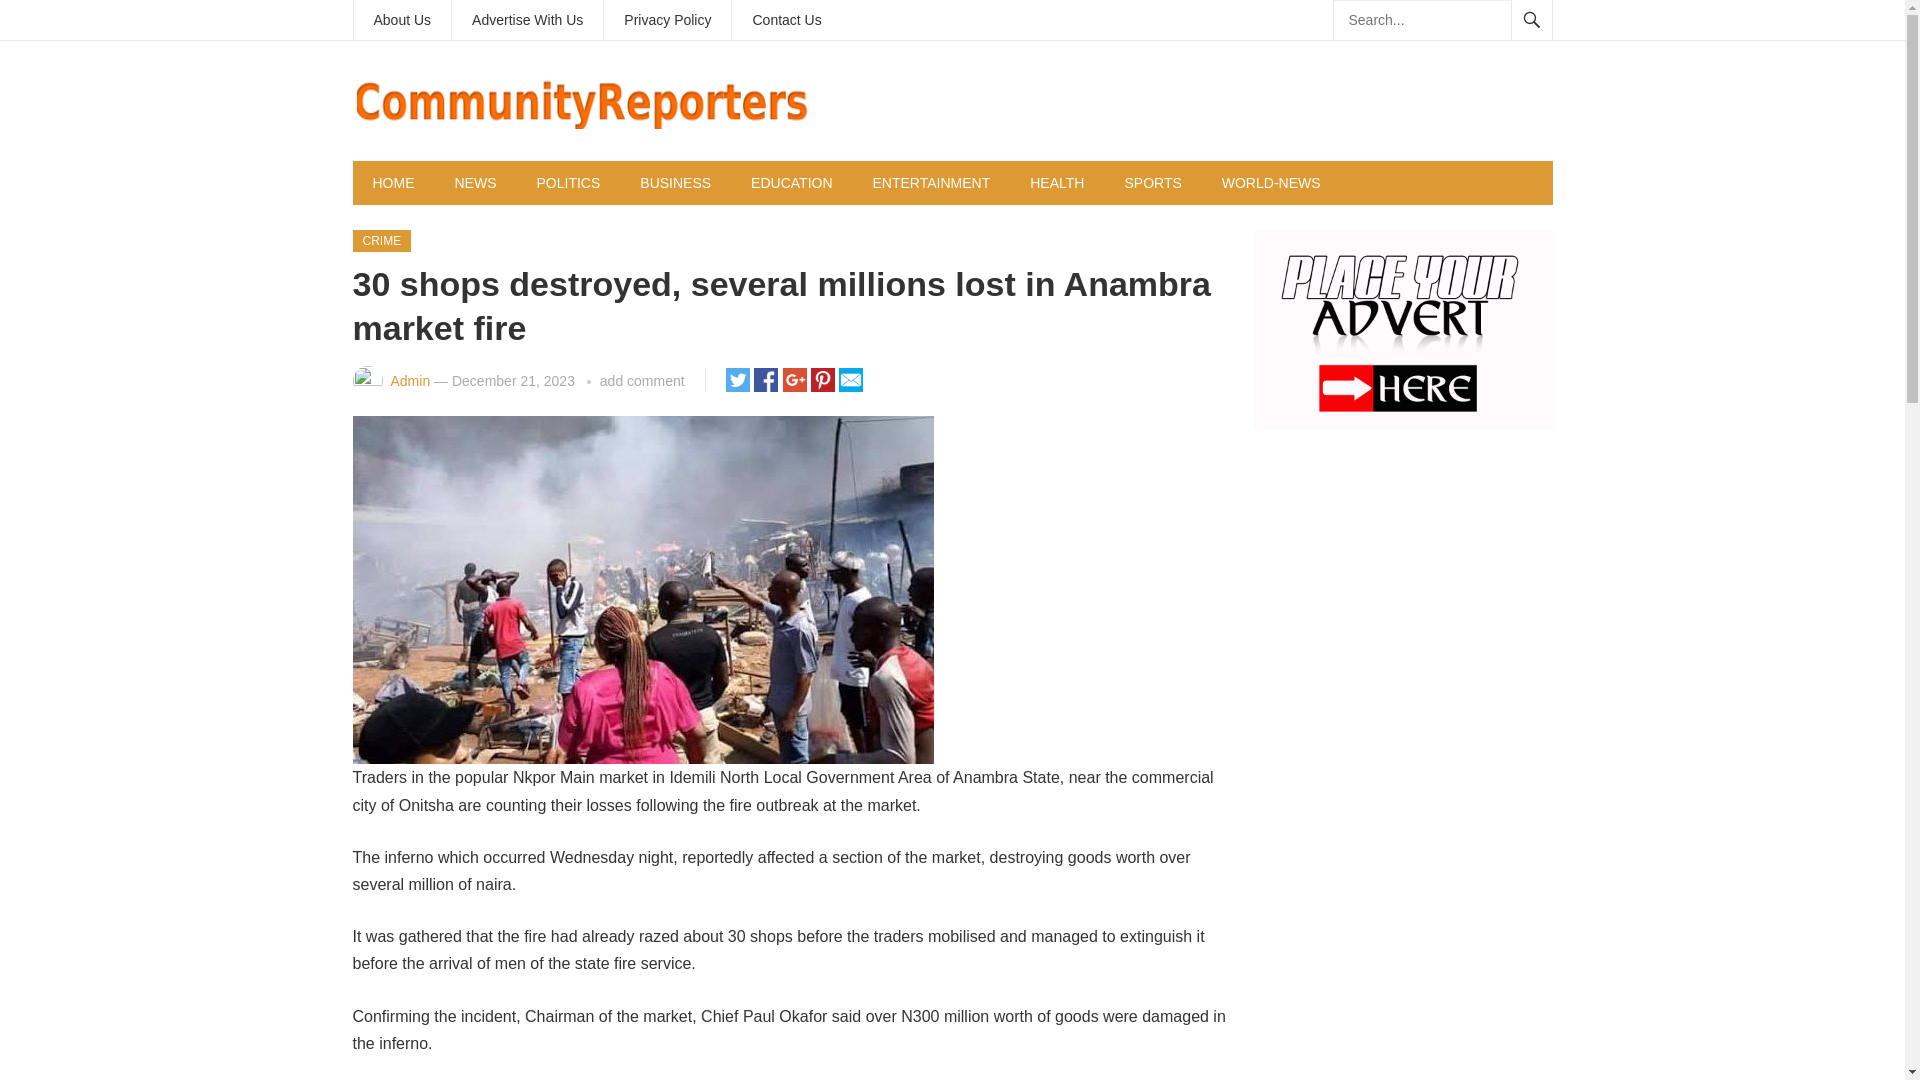  I want to click on BUSINESS, so click(676, 182).